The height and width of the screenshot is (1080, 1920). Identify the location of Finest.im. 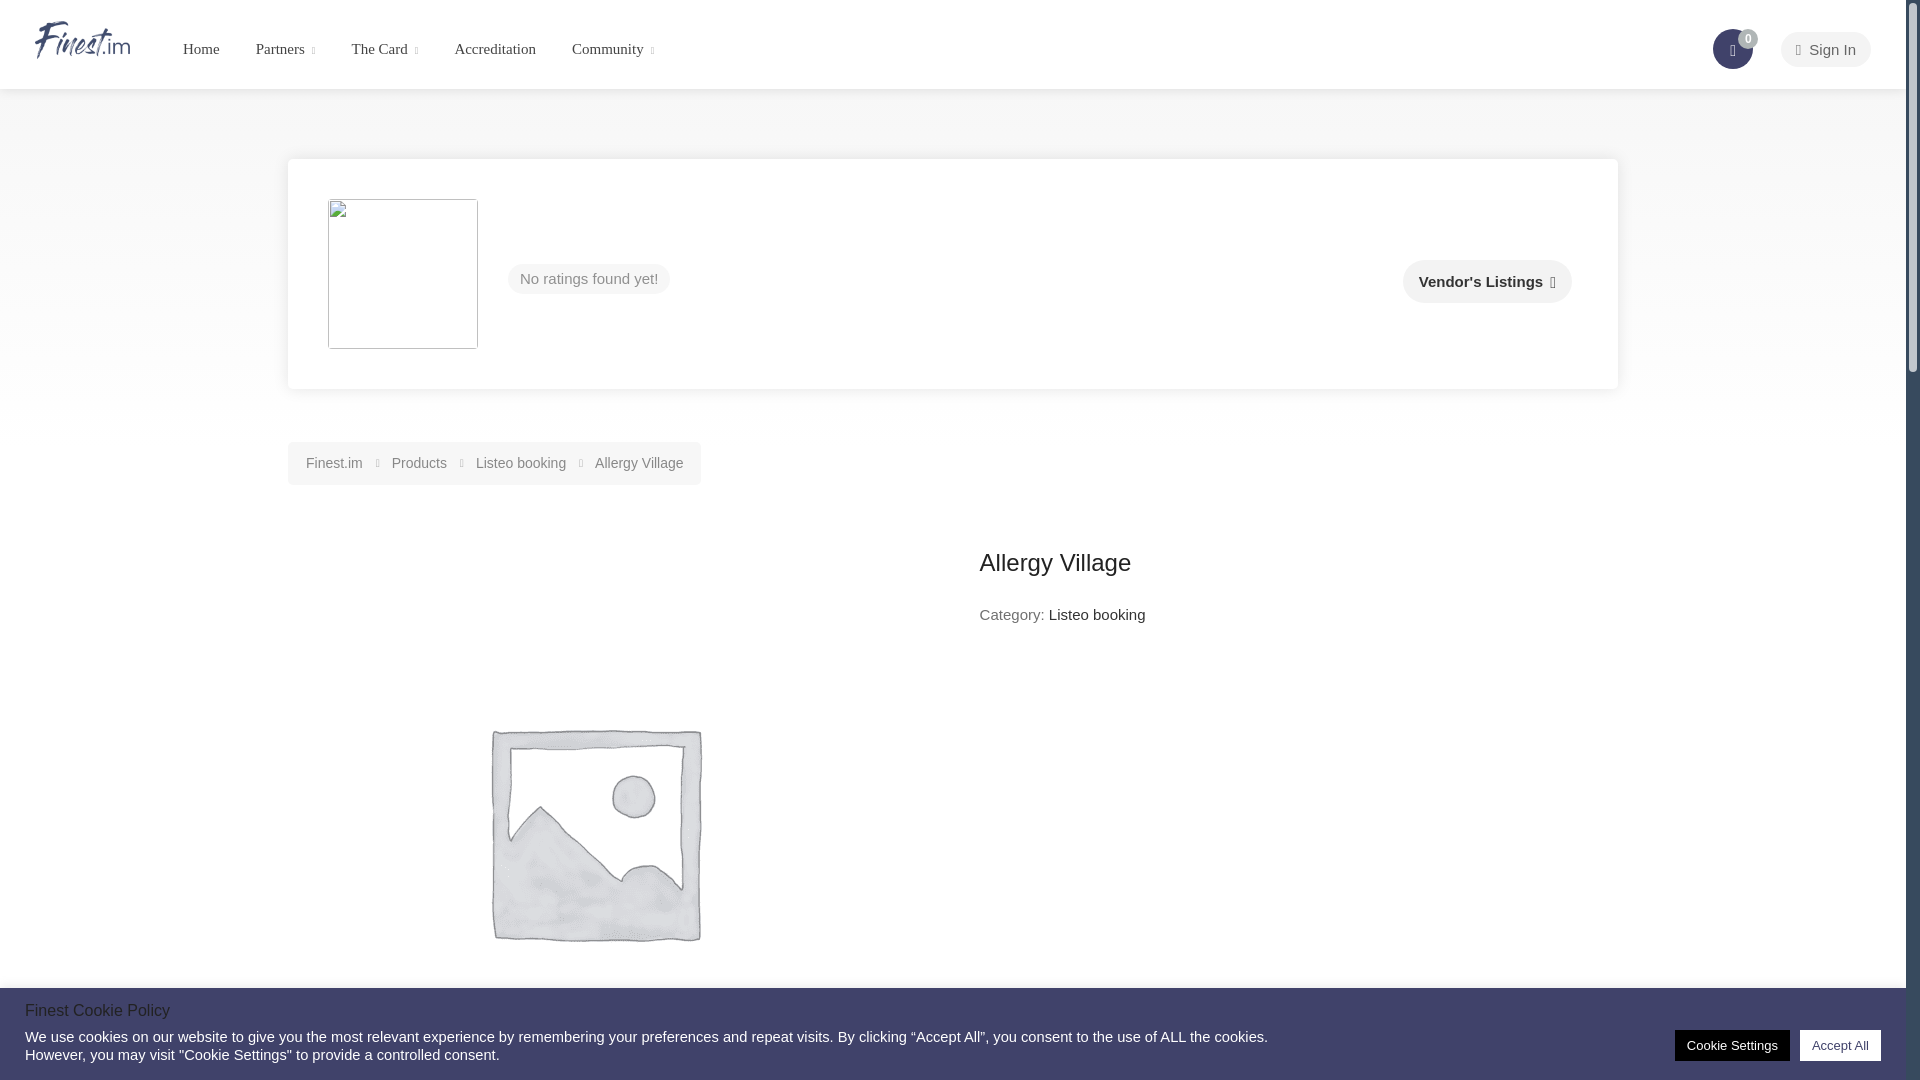
(82, 38).